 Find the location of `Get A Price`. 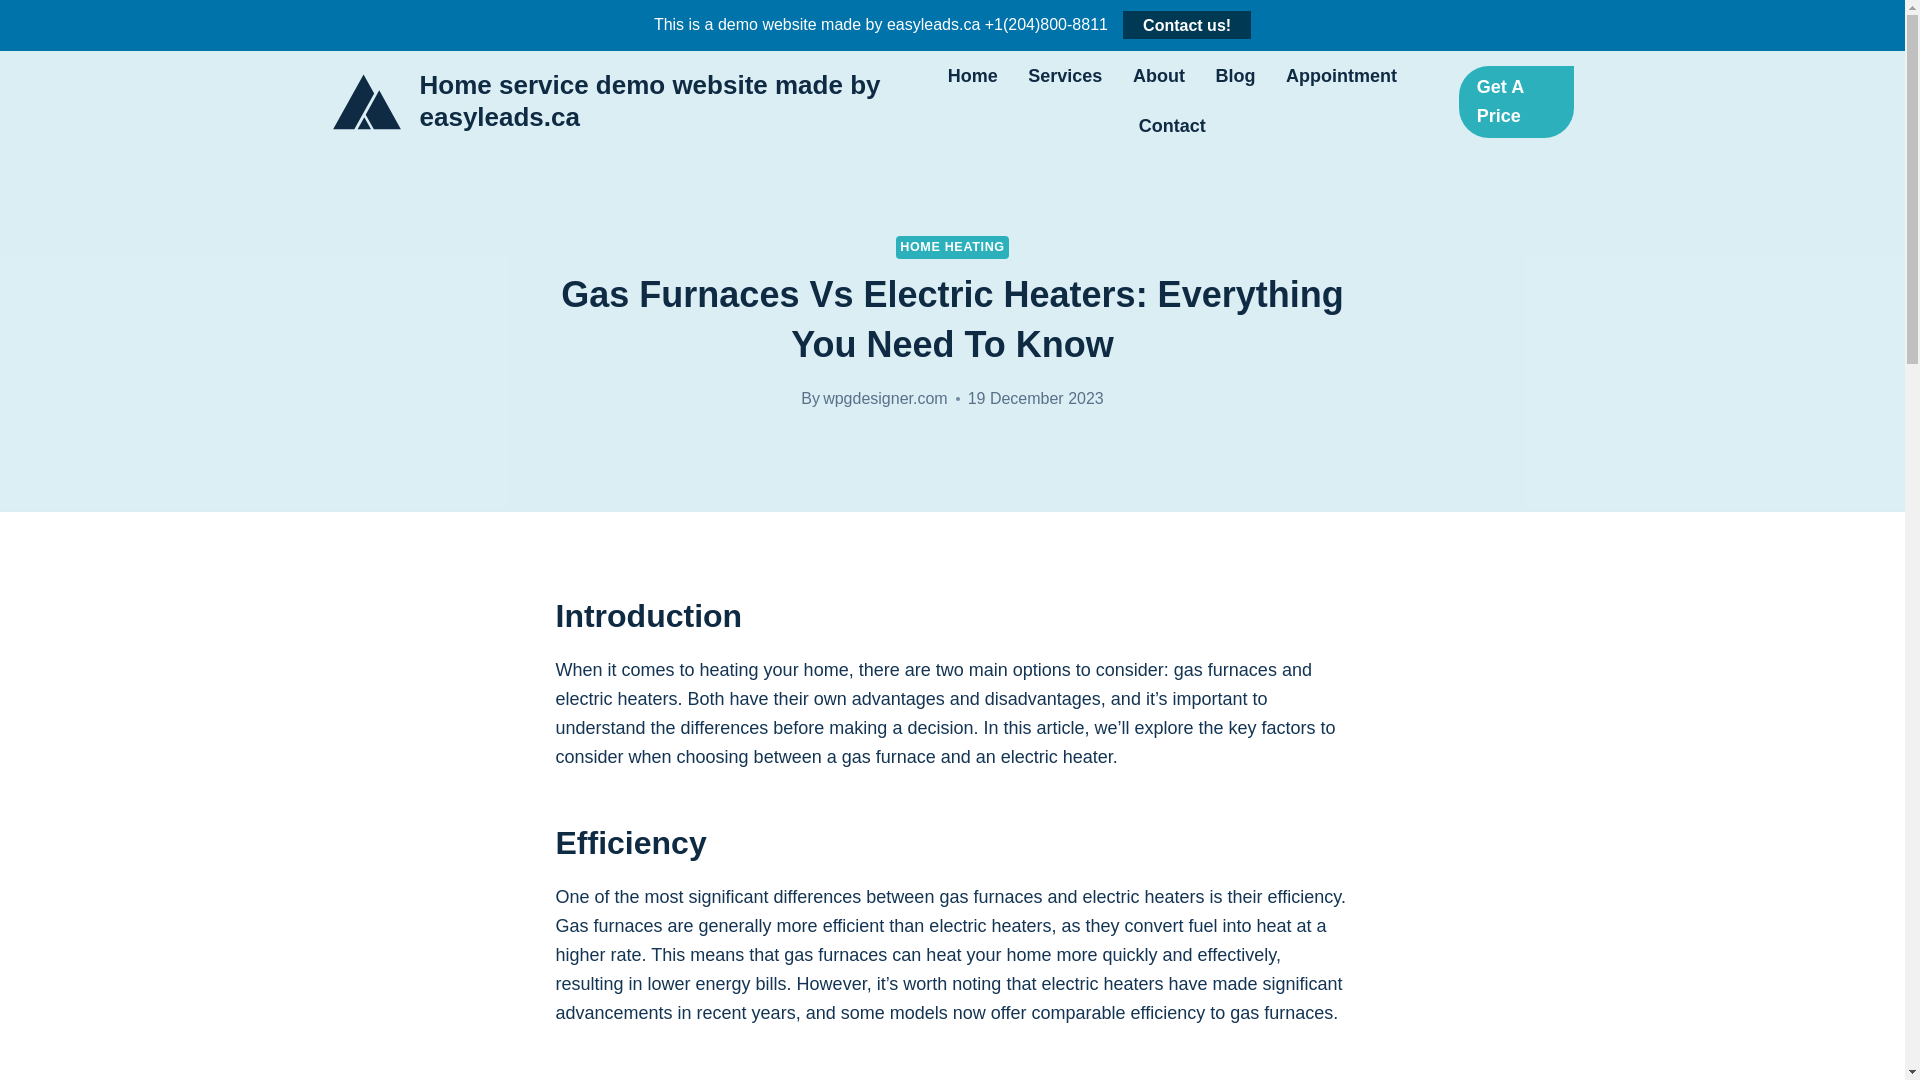

Get A Price is located at coordinates (1516, 102).